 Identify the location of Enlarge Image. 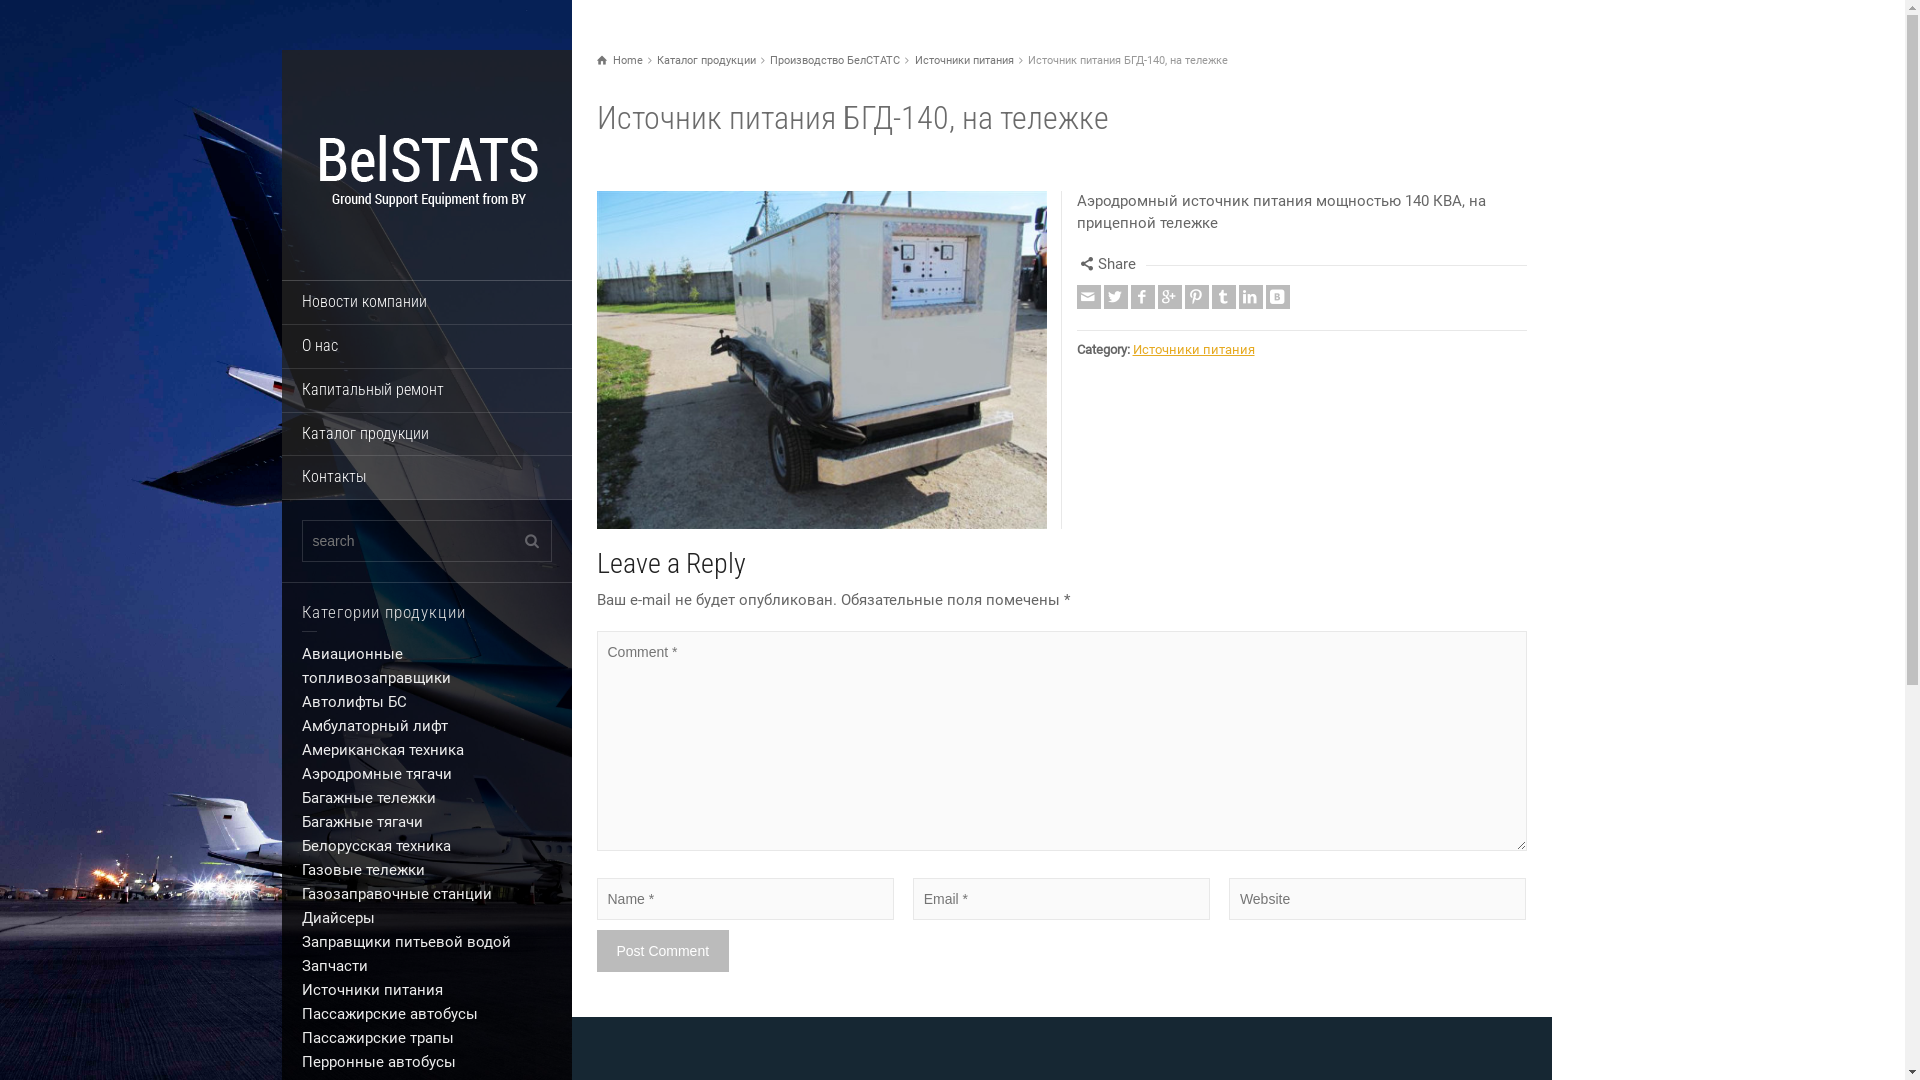
(371, 360).